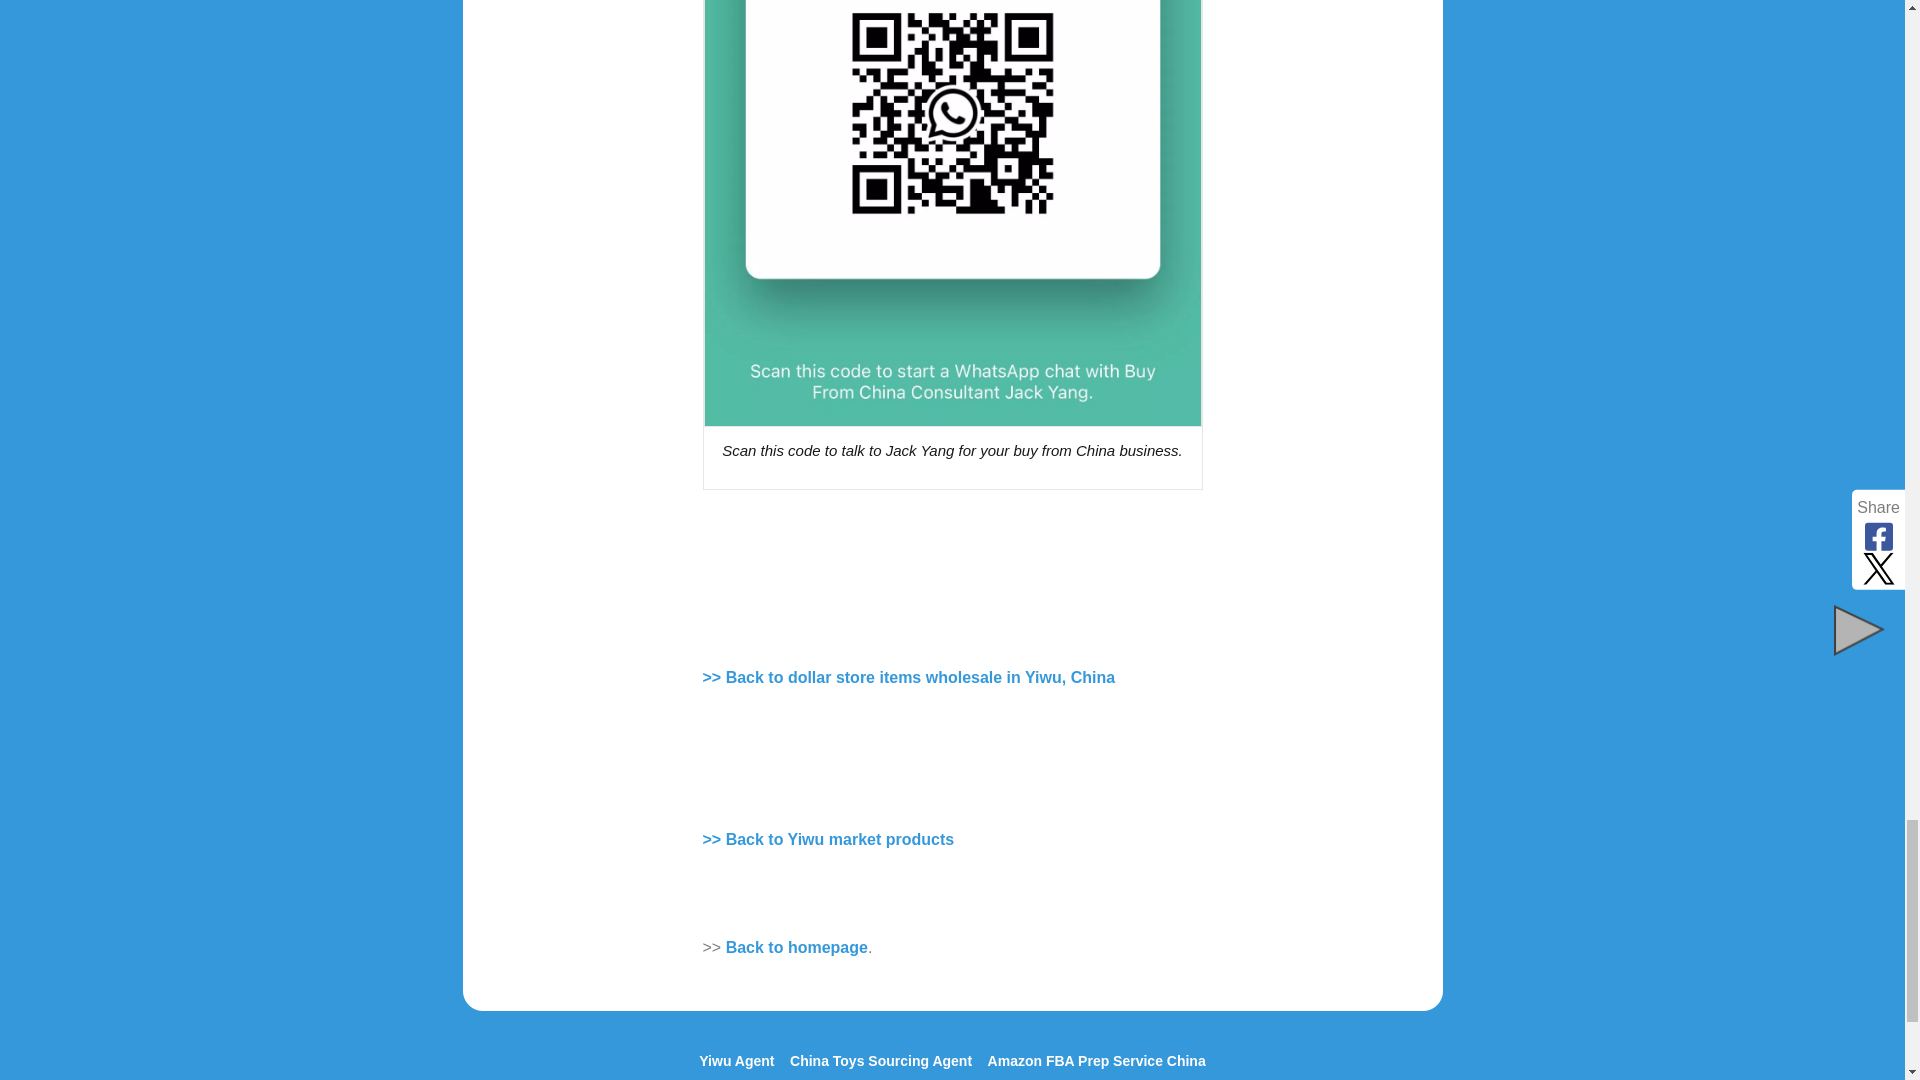  Describe the element at coordinates (796, 946) in the screenshot. I see `Back to homepage` at that location.